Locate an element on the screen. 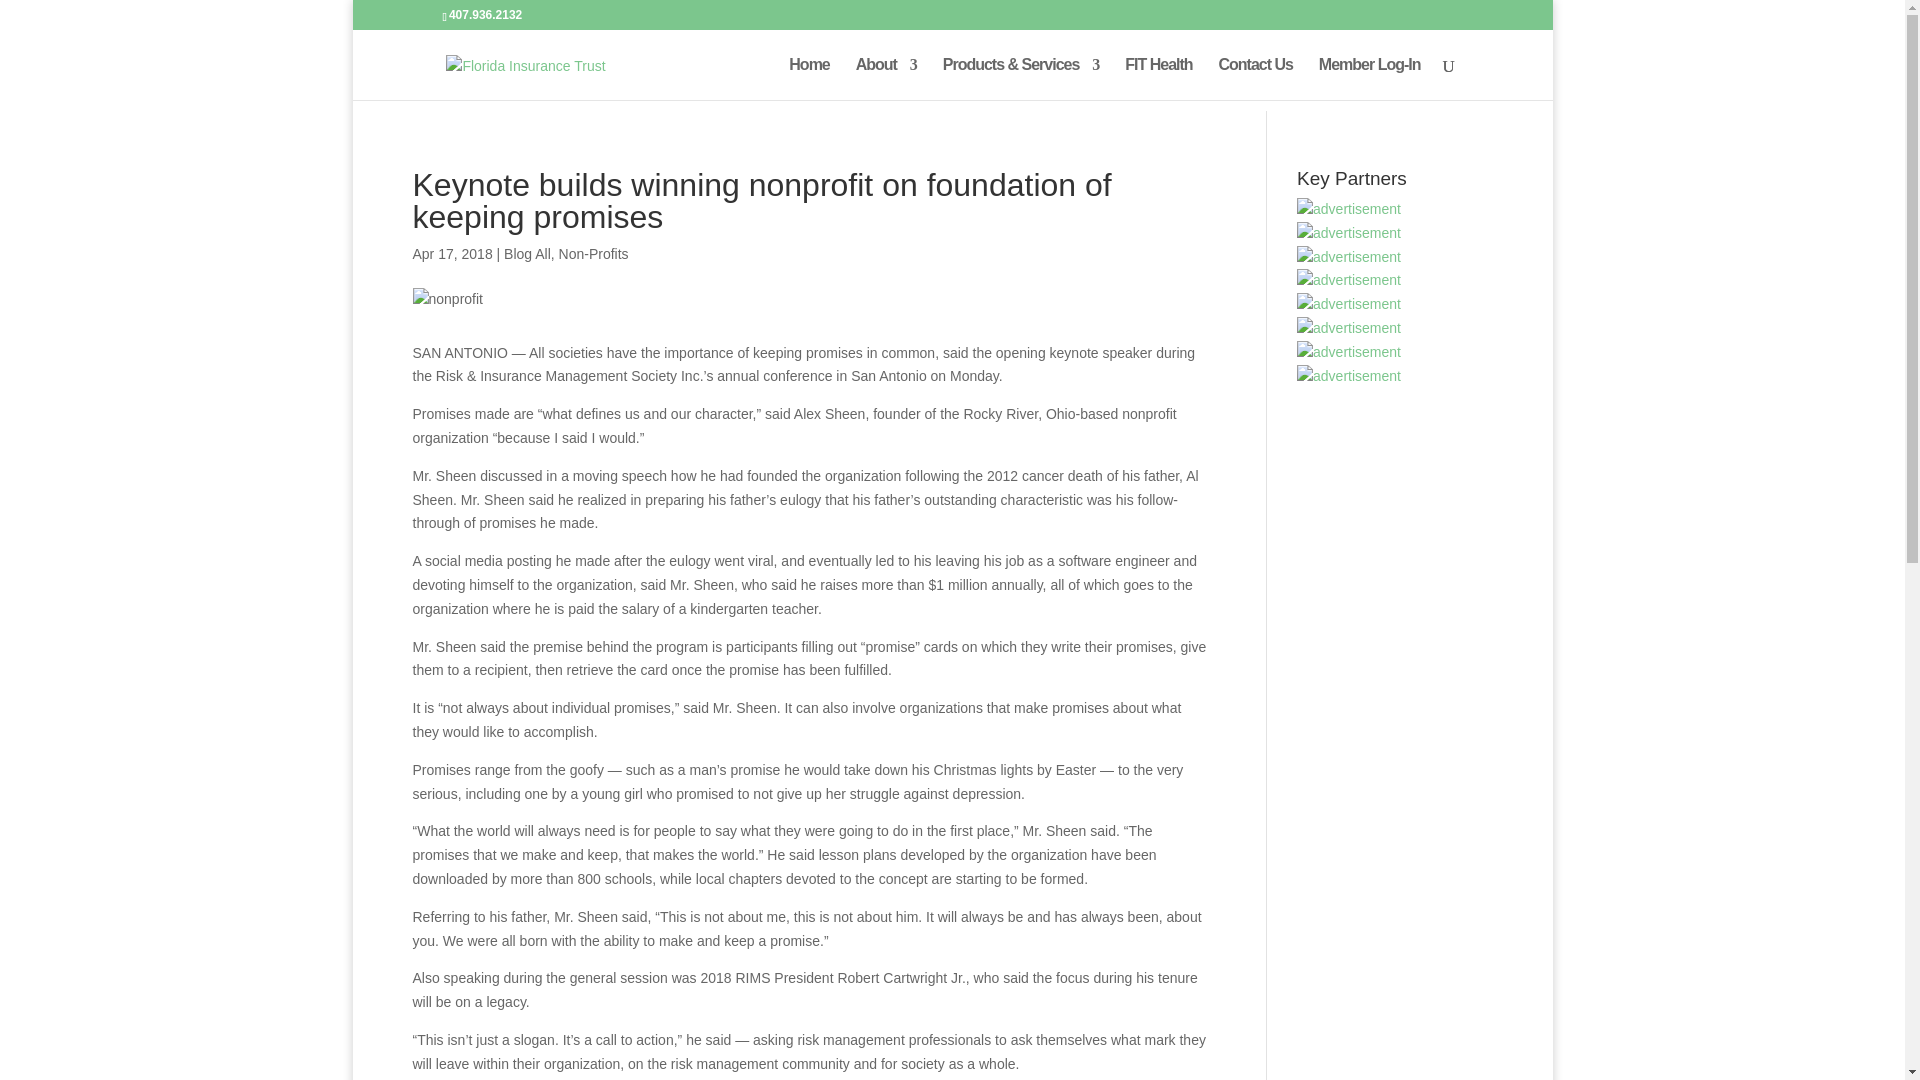 This screenshot has width=1920, height=1080. About is located at coordinates (886, 79).